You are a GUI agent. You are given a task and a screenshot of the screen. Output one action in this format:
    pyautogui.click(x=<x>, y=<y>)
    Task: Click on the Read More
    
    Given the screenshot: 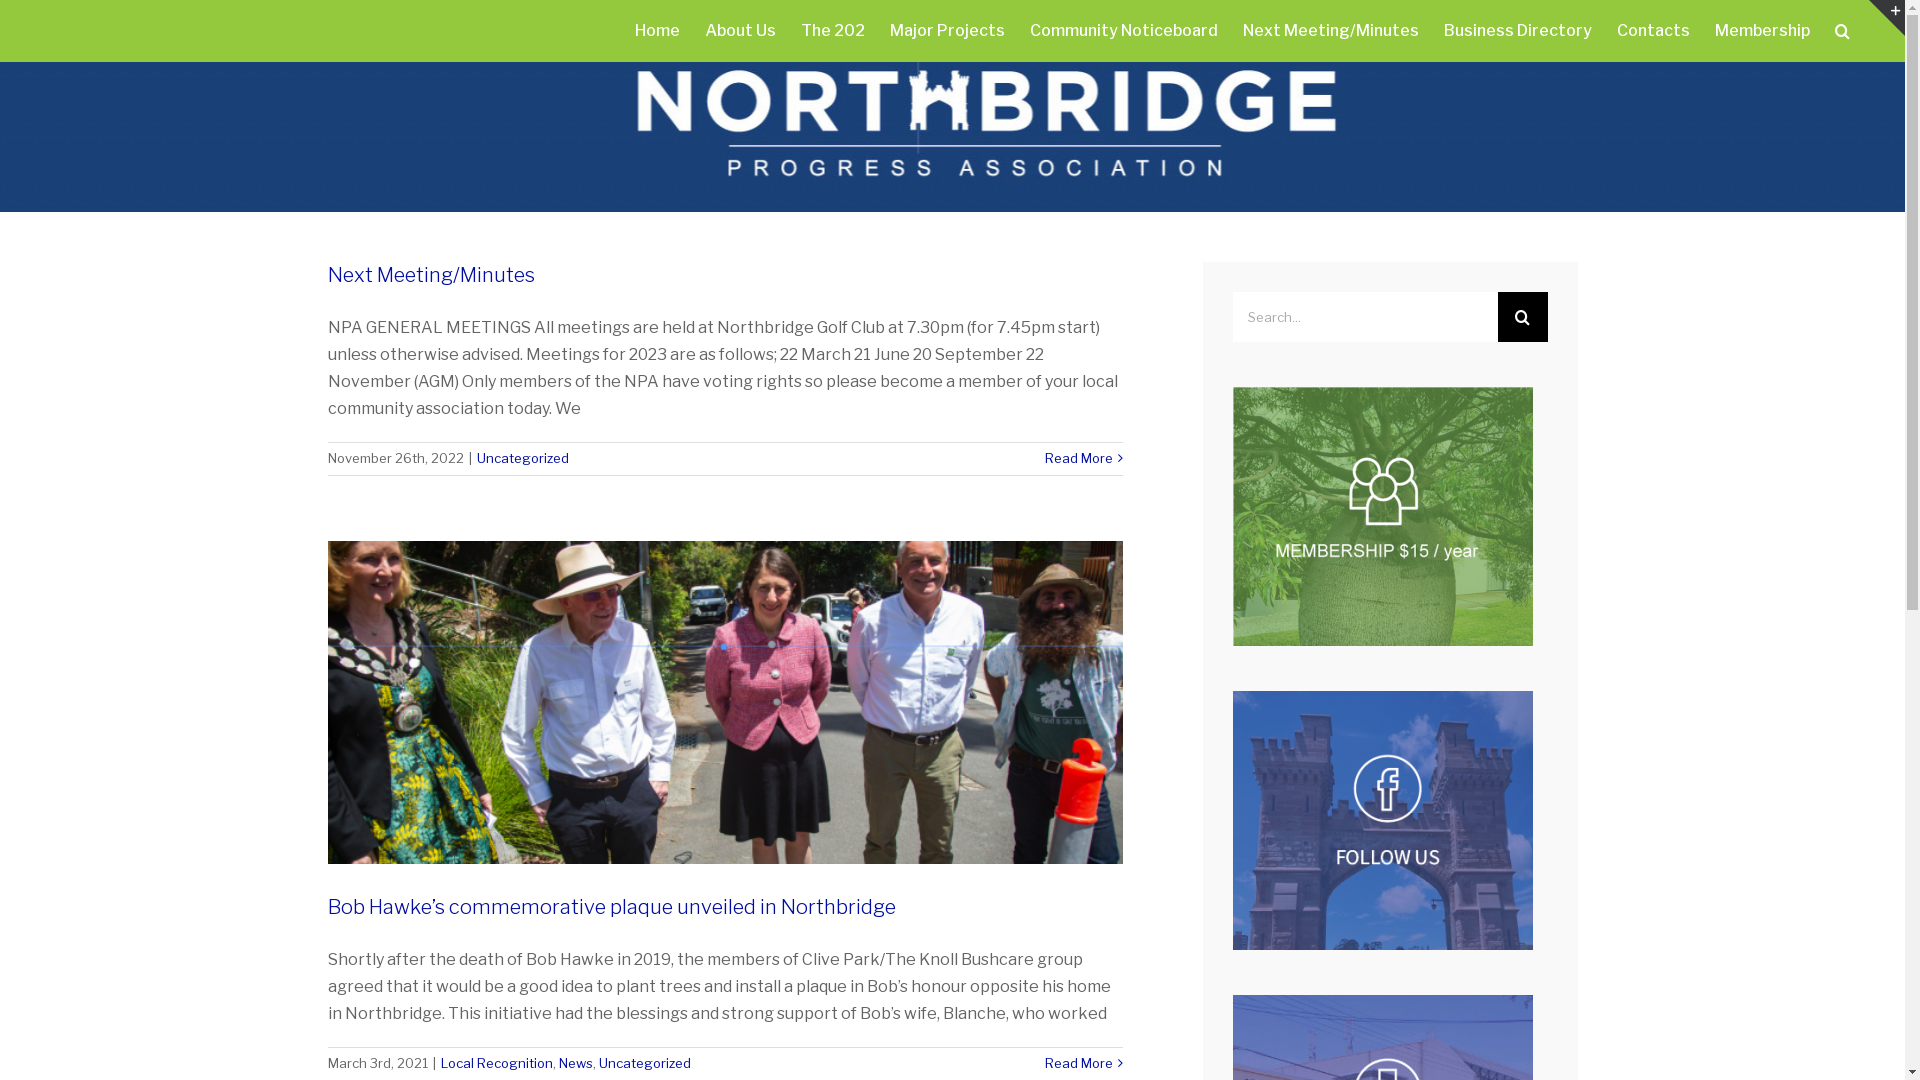 What is the action you would take?
    pyautogui.click(x=1078, y=1064)
    